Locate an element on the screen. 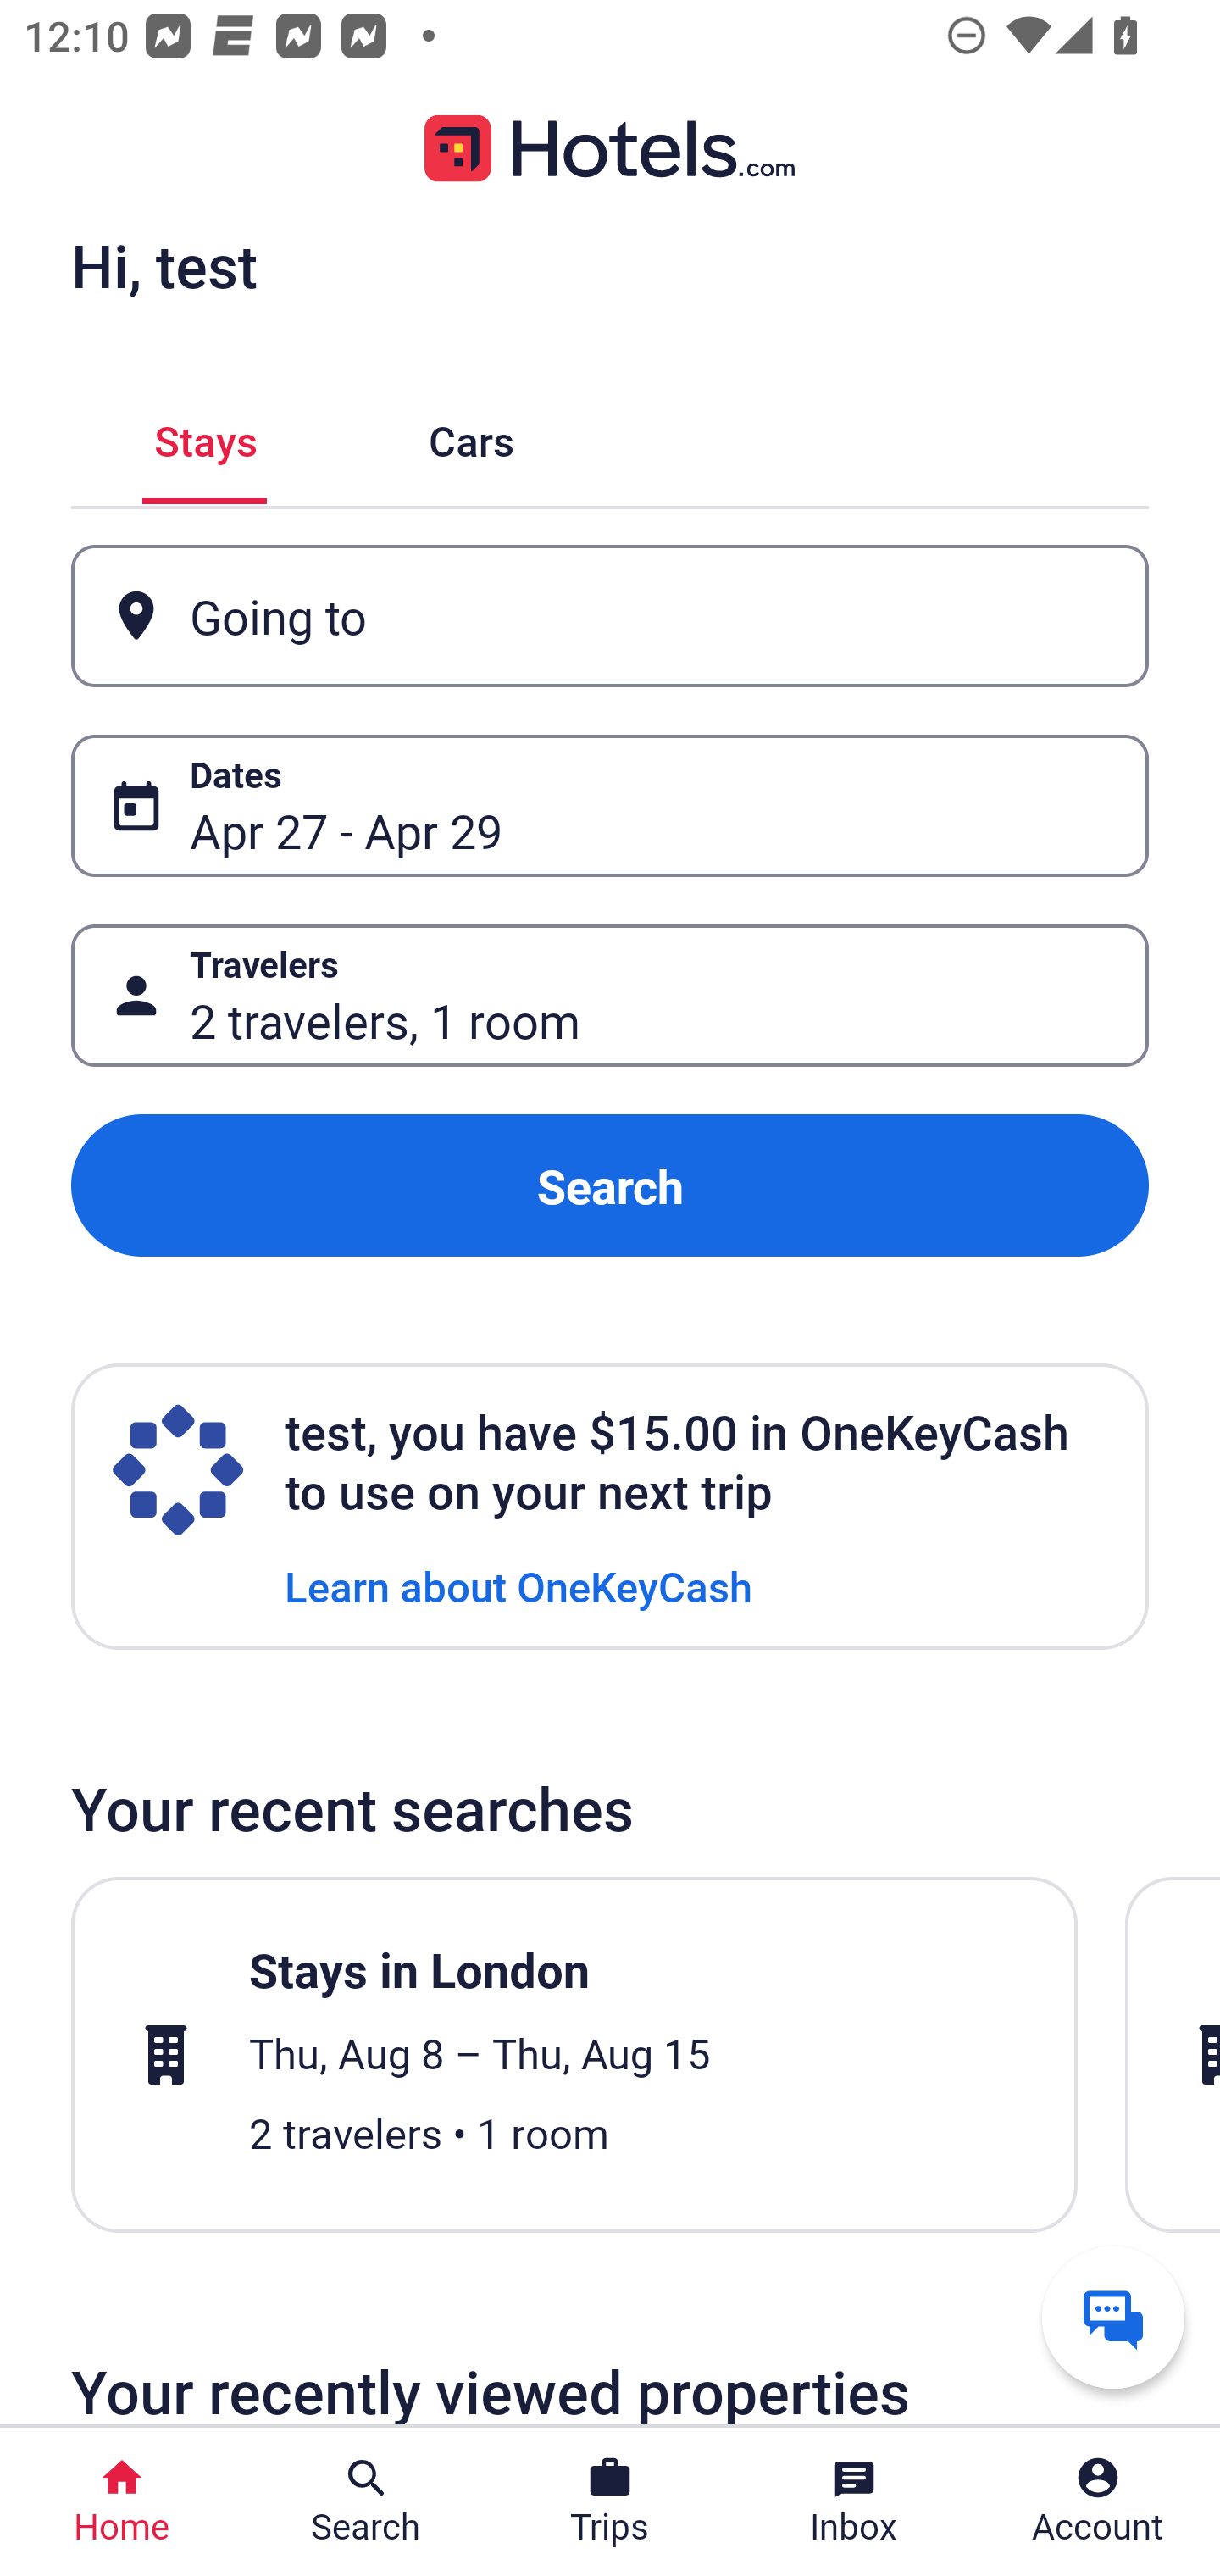  Going to Button is located at coordinates (610, 617).